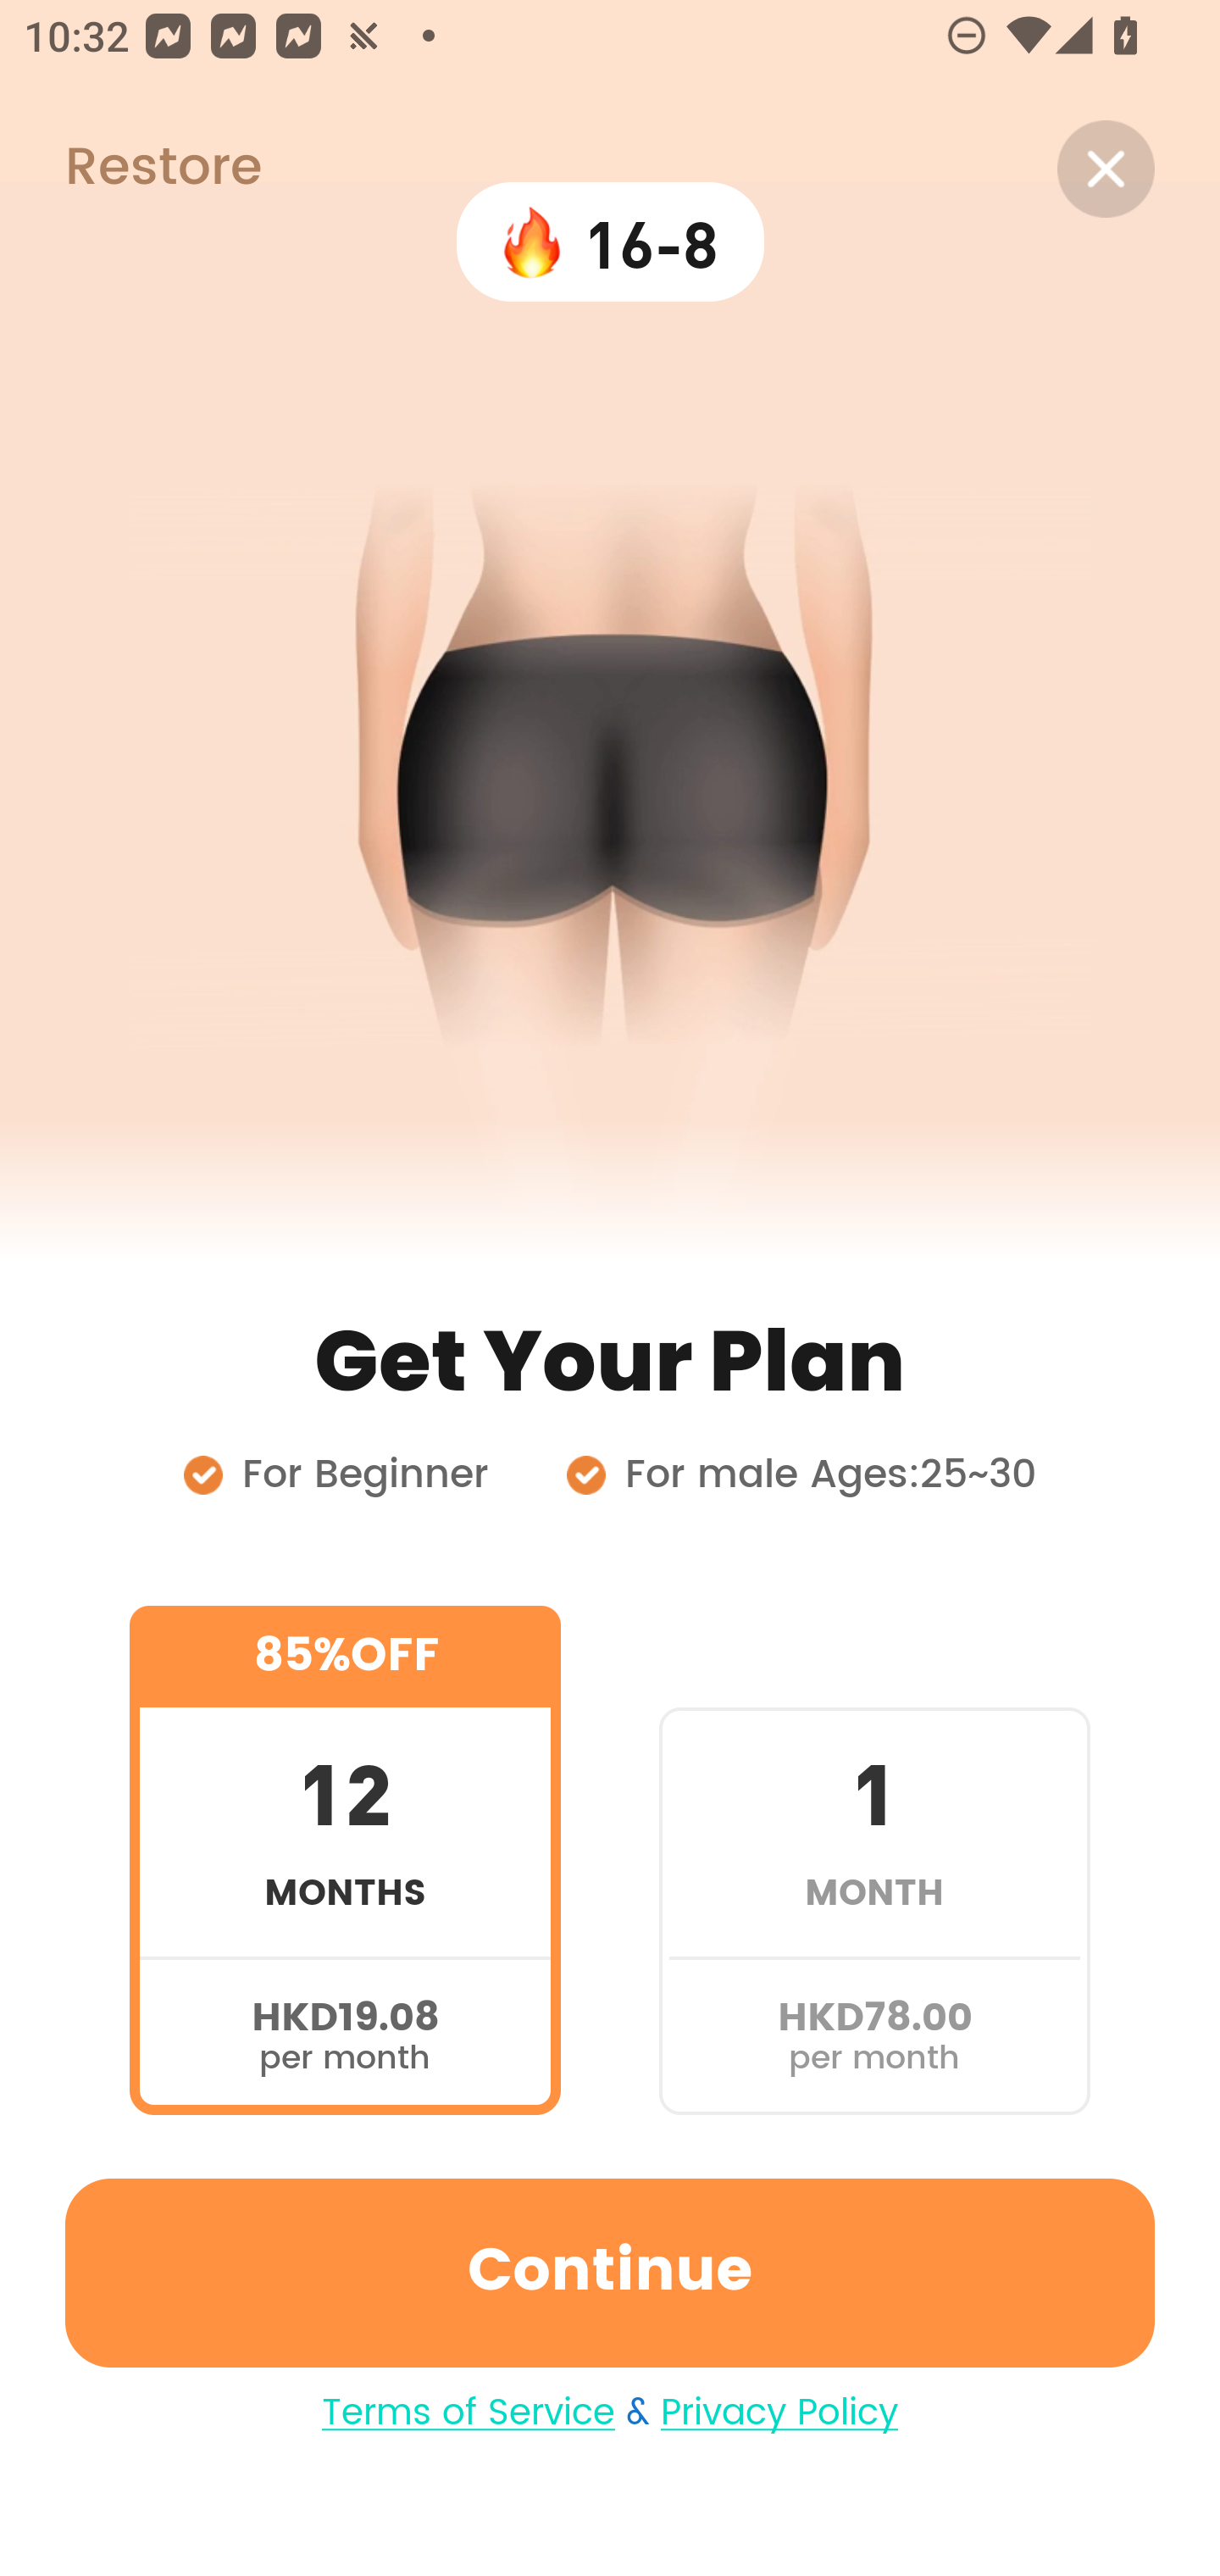  Describe the element at coordinates (874, 1859) in the screenshot. I see `1 MONTH per month HKD78.00` at that location.